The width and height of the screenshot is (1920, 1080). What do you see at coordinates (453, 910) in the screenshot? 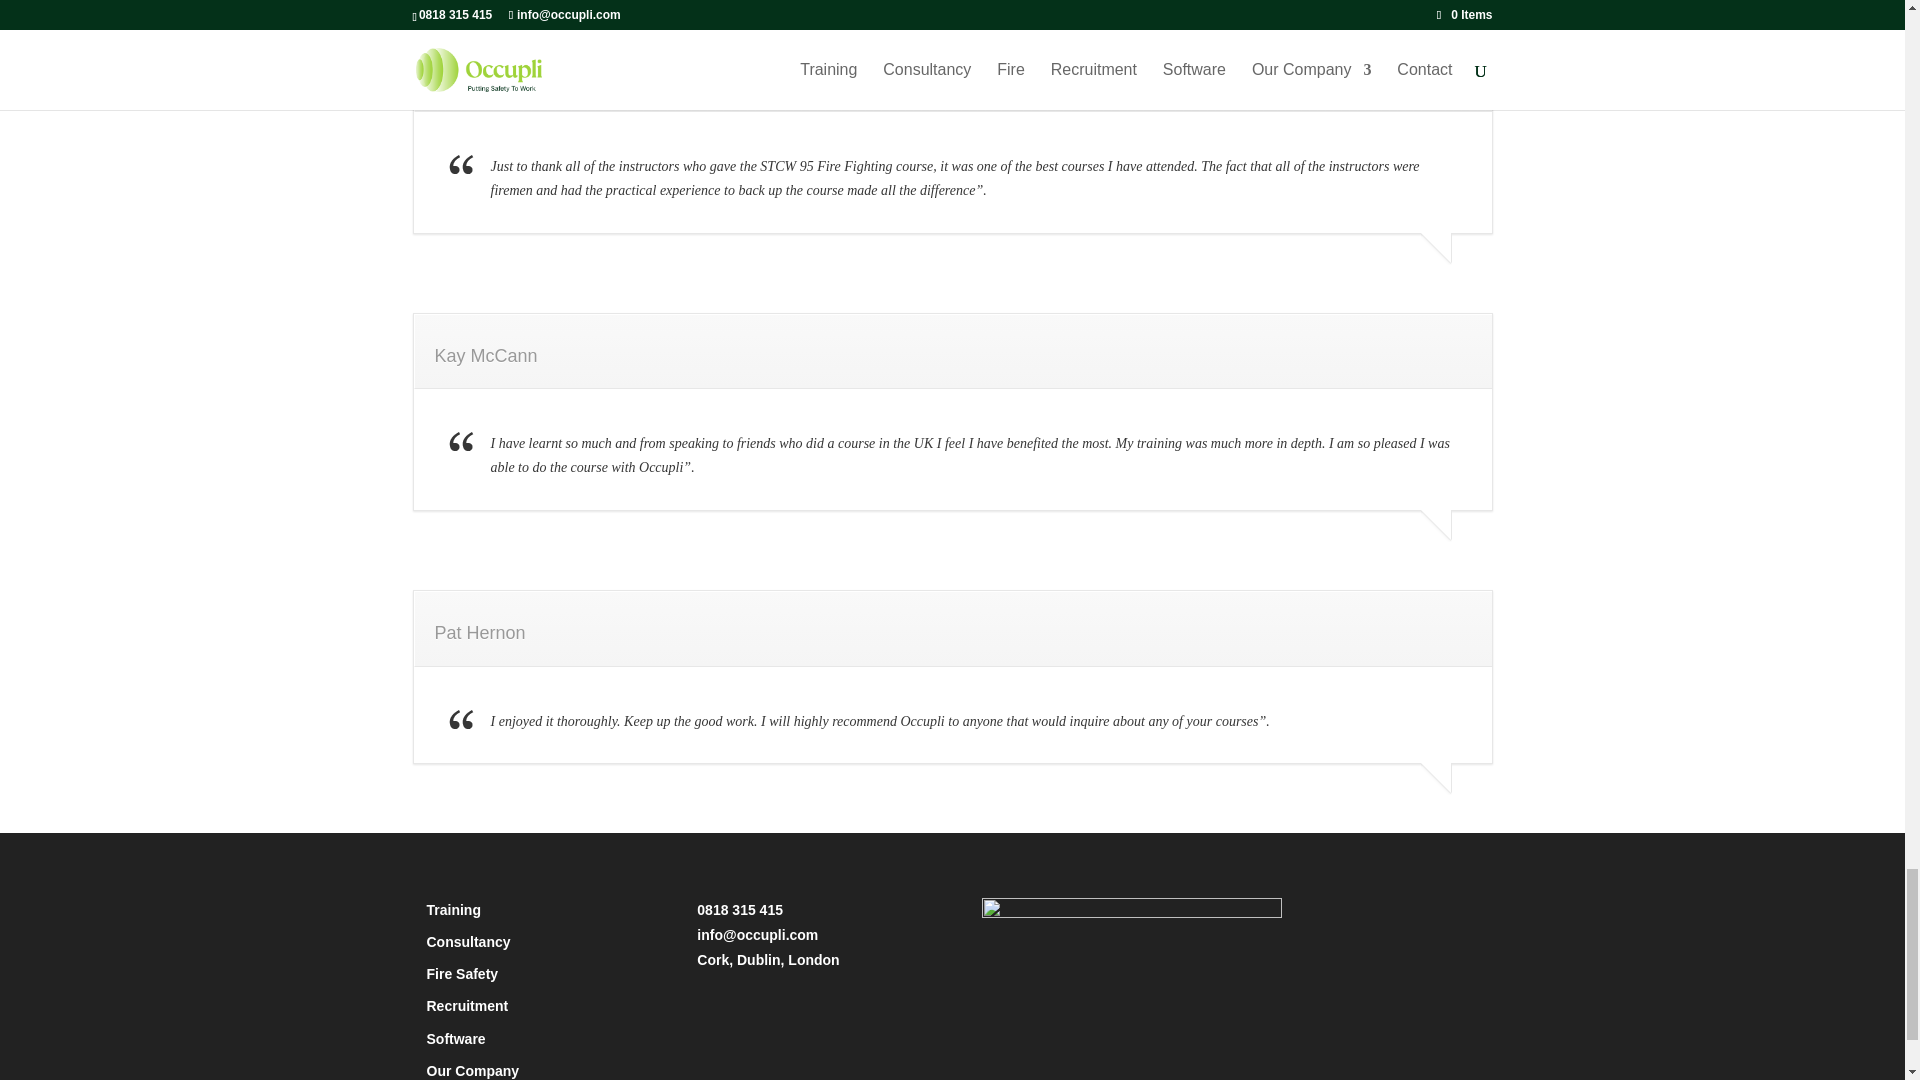
I see `Training` at bounding box center [453, 910].